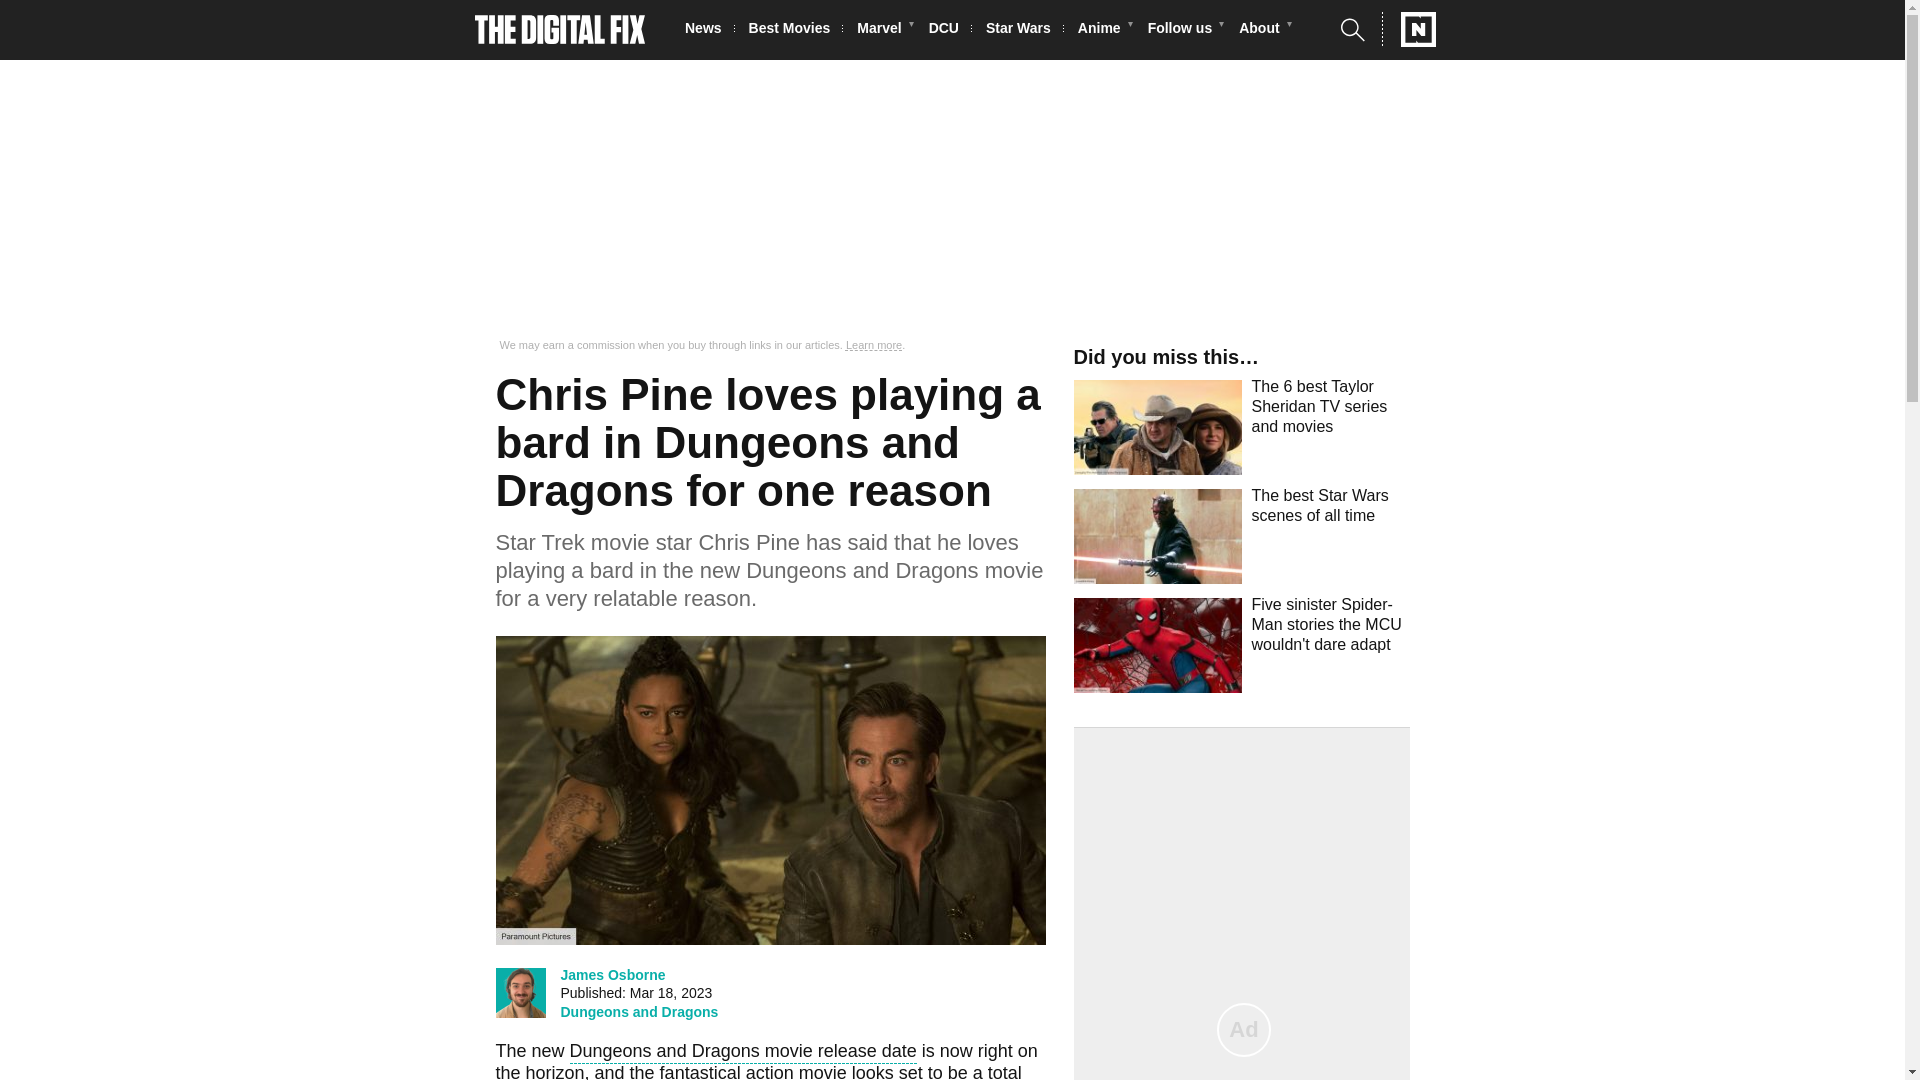  Describe the element at coordinates (560, 30) in the screenshot. I see `The Digital Fix` at that location.